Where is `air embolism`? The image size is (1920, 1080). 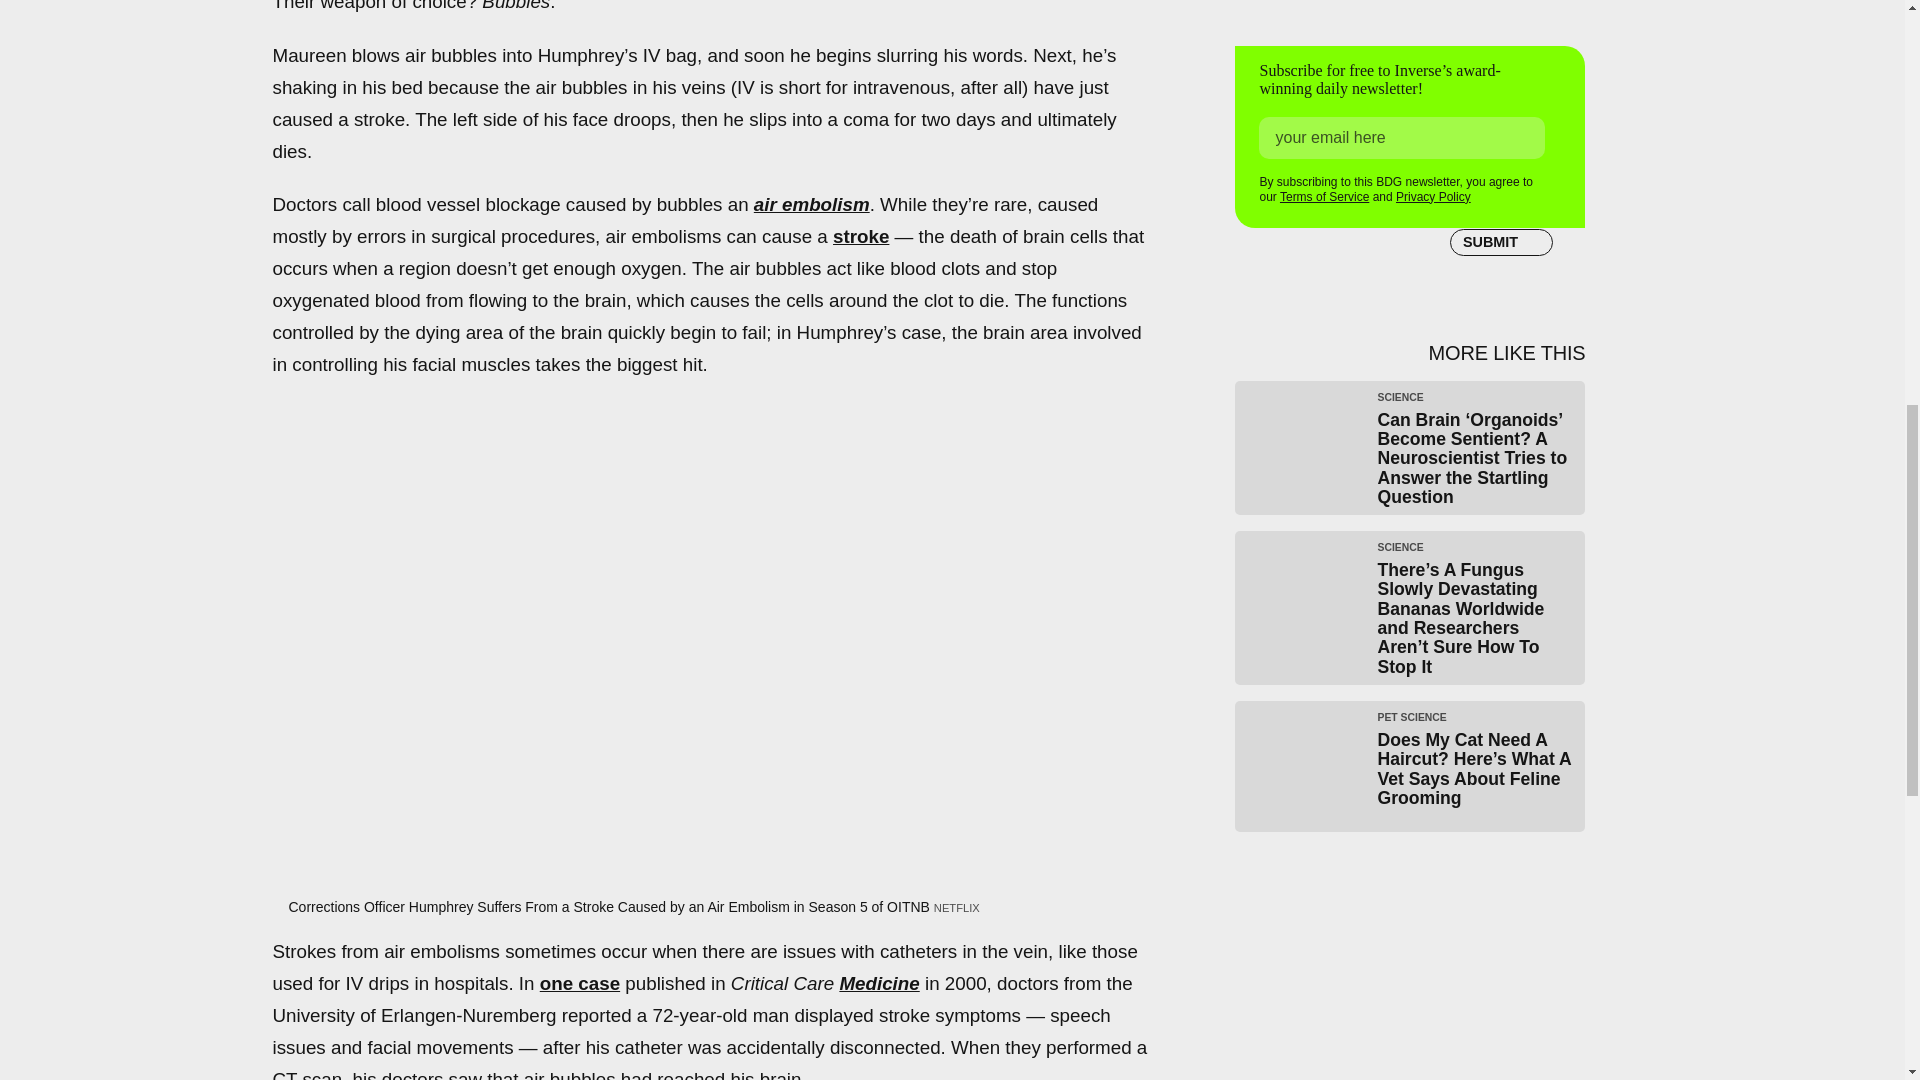
air embolism is located at coordinates (812, 204).